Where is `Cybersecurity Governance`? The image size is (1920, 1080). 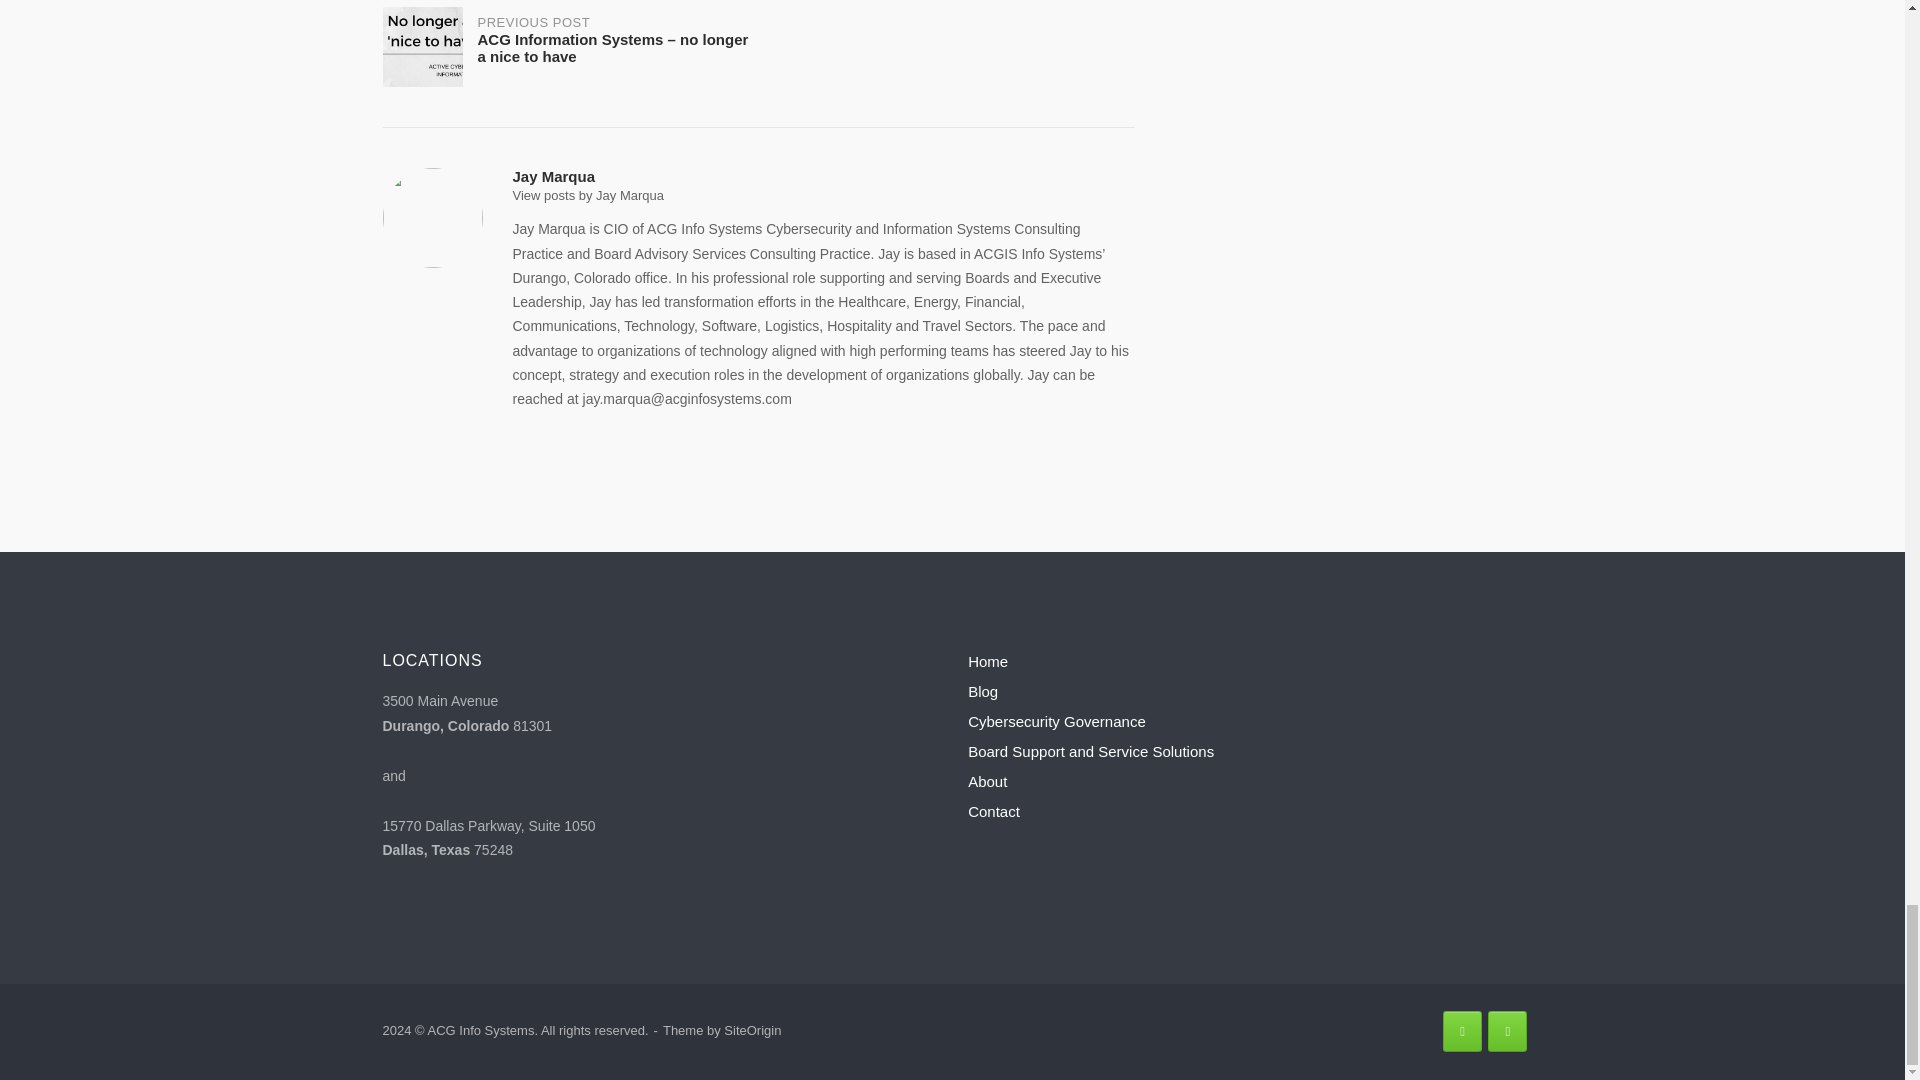 Cybersecurity Governance is located at coordinates (1056, 721).